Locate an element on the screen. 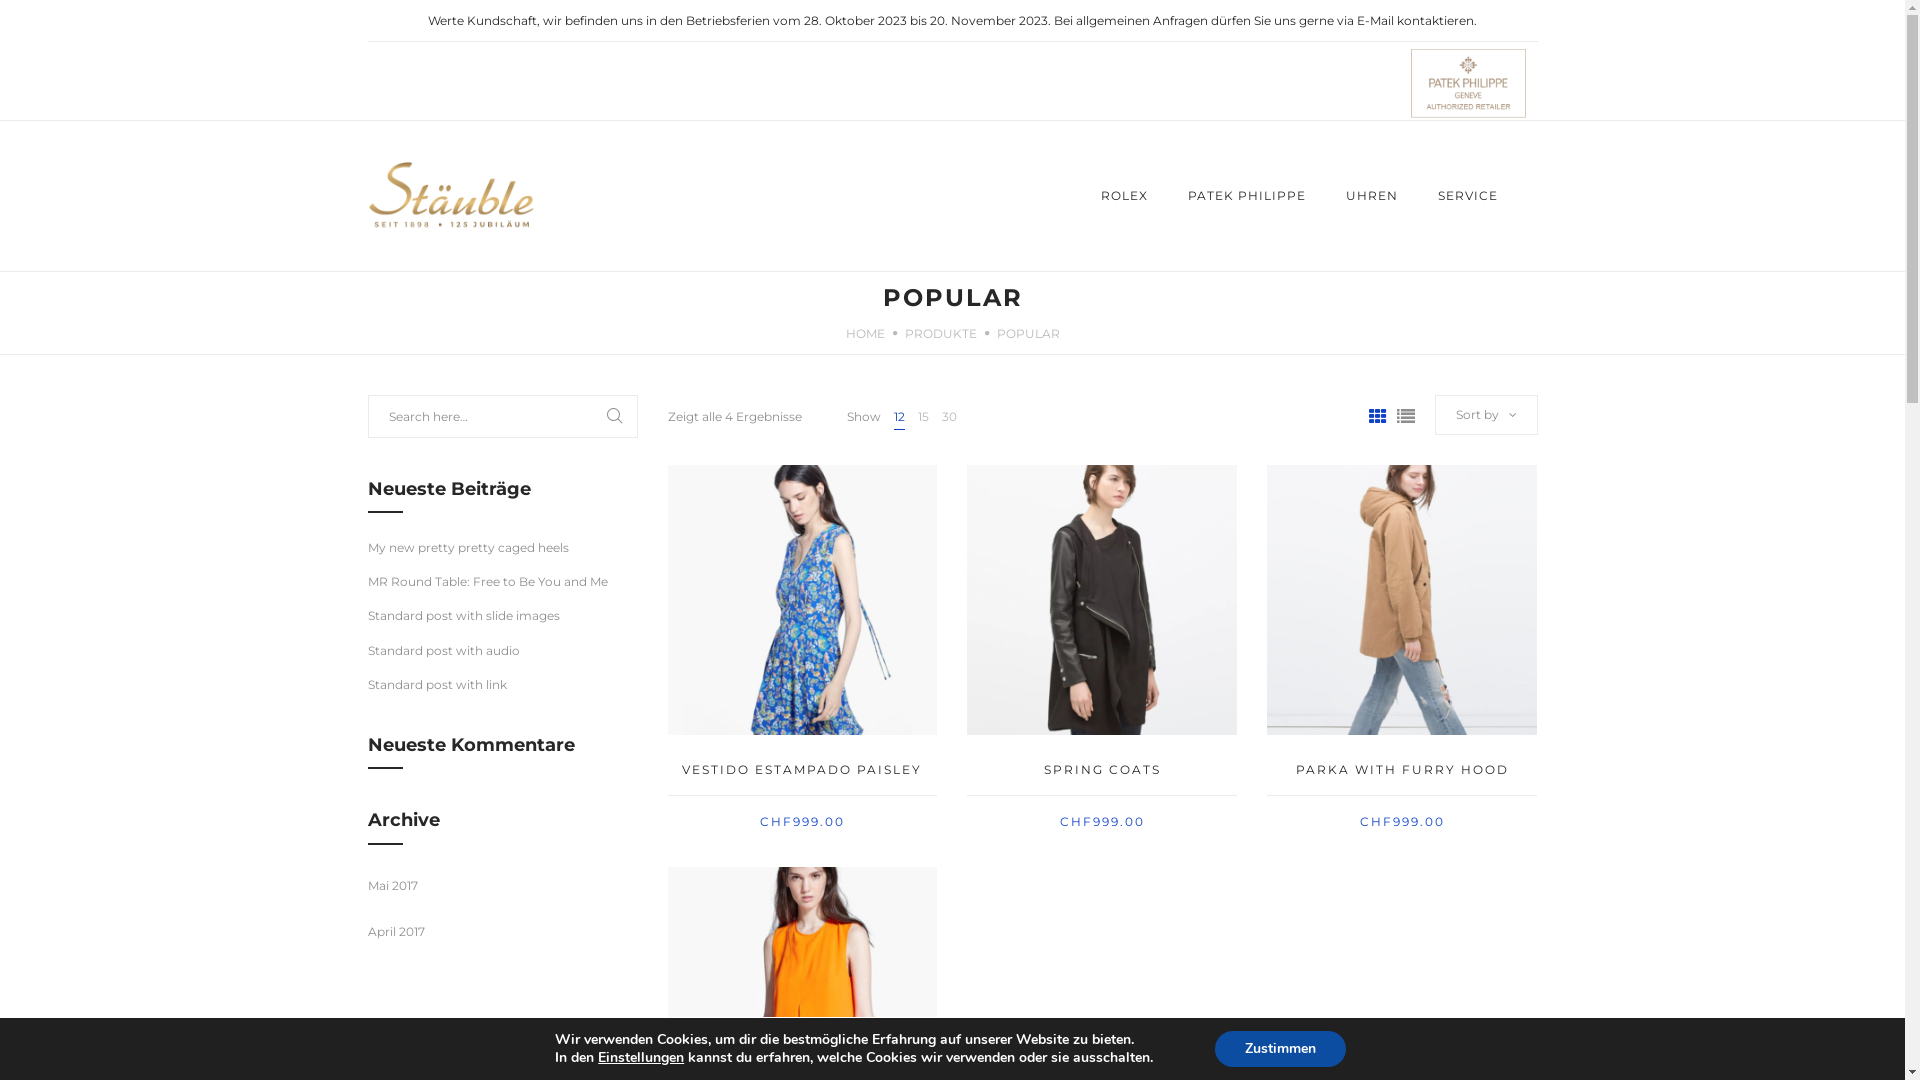 The height and width of the screenshot is (1080, 1920). List view is located at coordinates (1405, 417).